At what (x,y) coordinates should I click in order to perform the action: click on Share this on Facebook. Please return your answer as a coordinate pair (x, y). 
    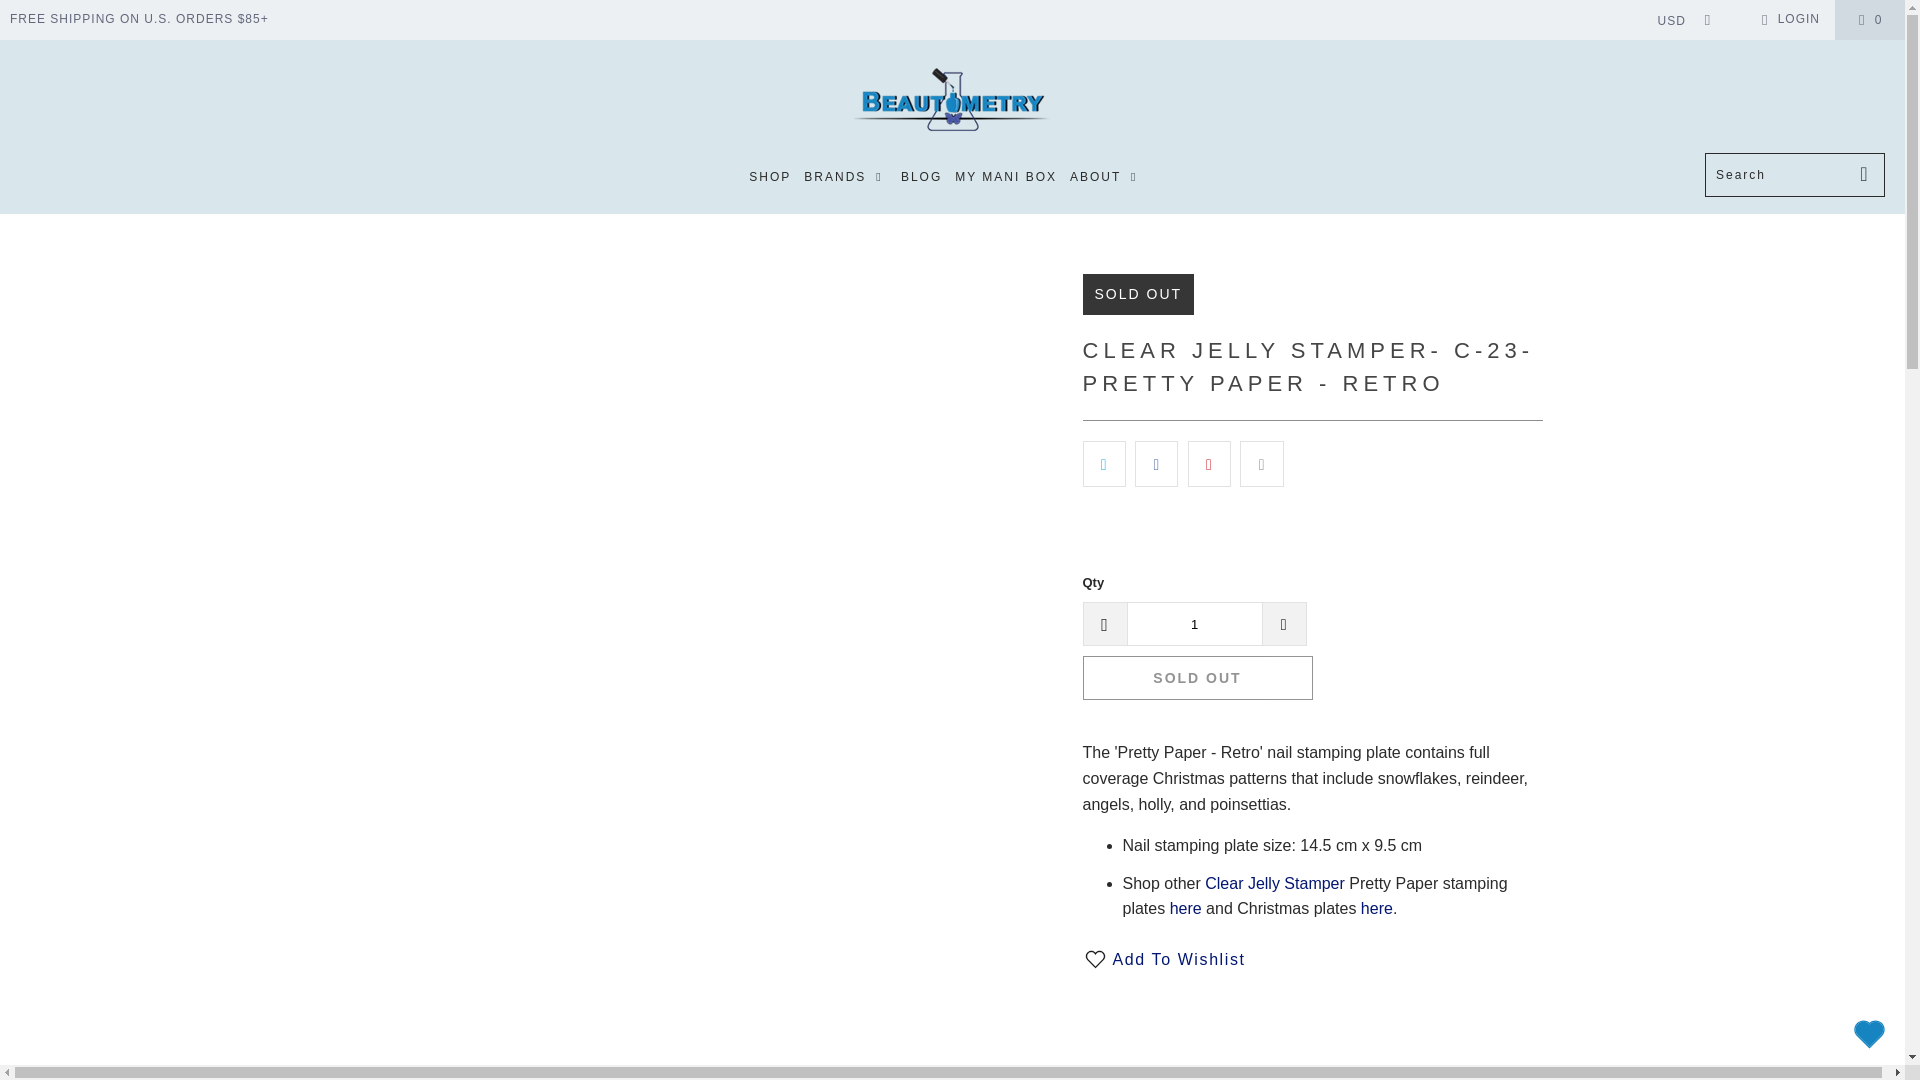
    Looking at the image, I should click on (1156, 464).